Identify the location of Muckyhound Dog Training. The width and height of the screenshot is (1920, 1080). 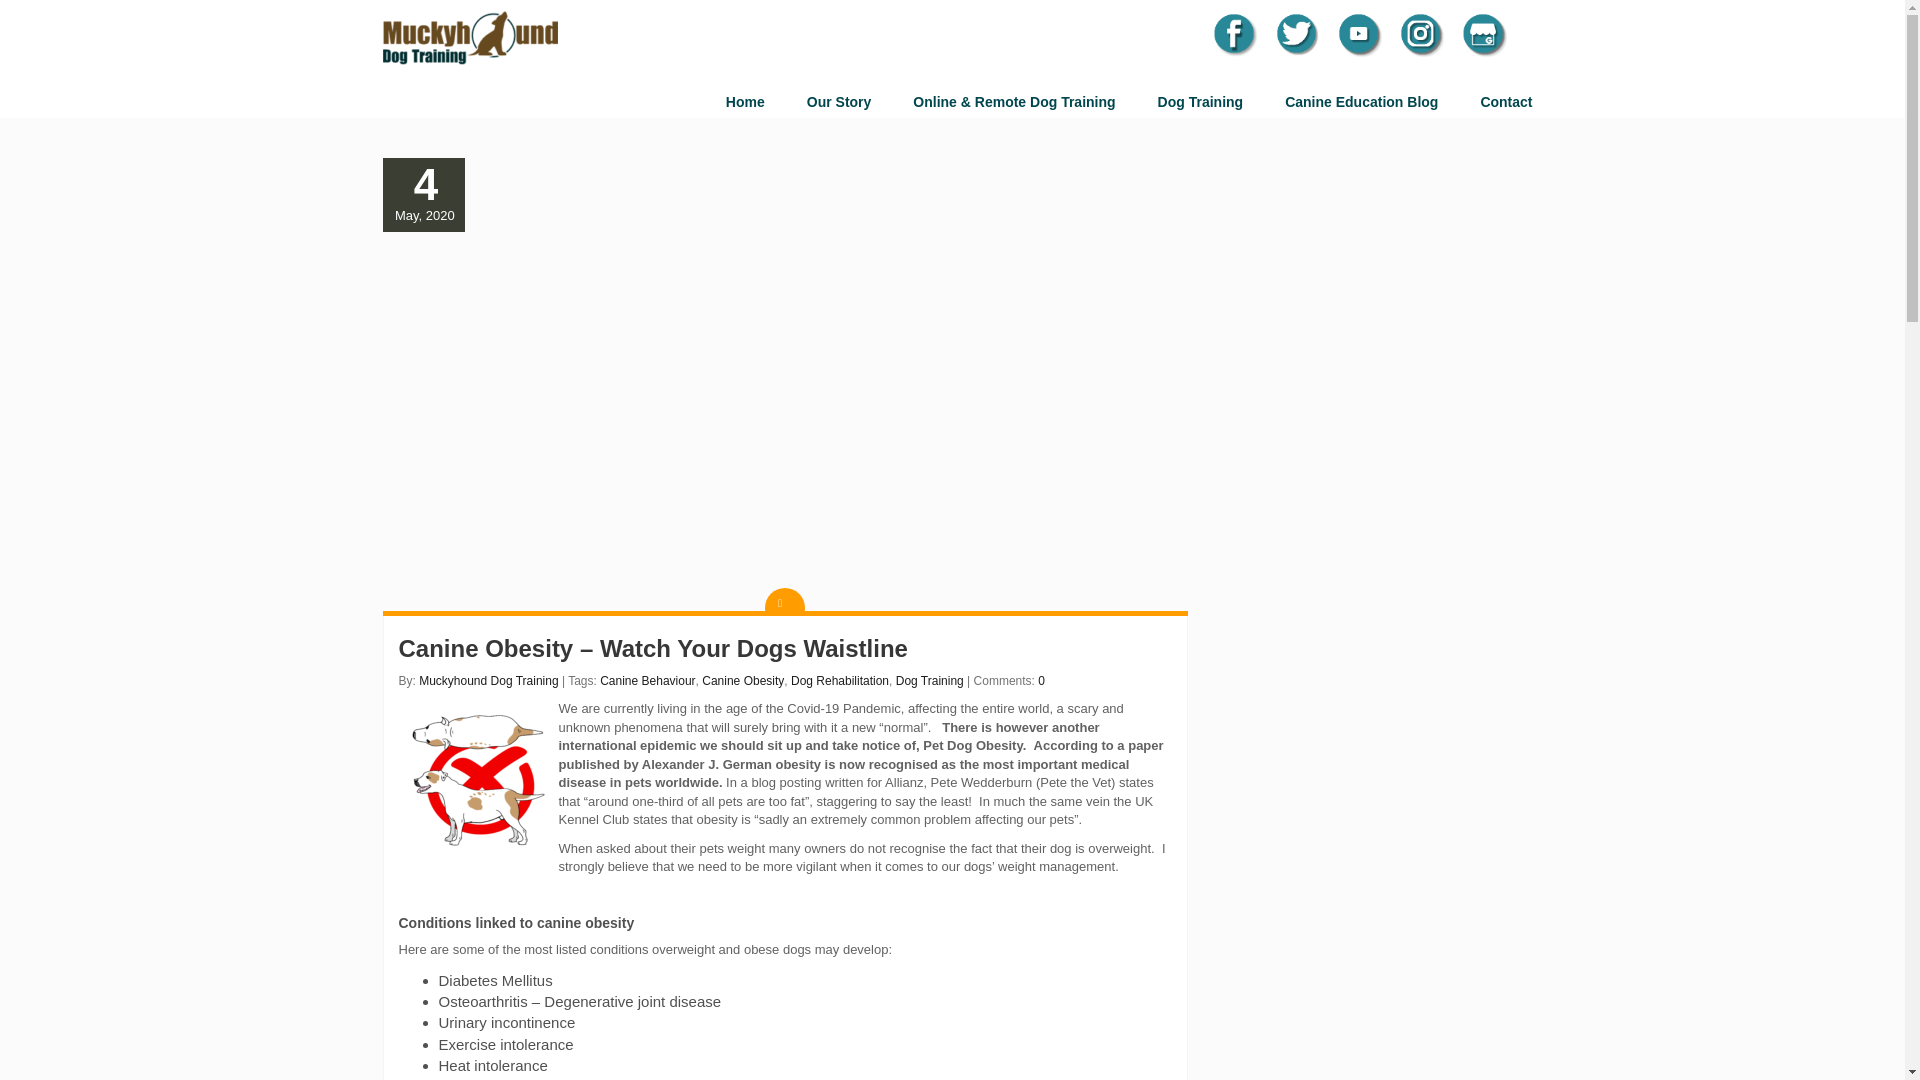
(488, 680).